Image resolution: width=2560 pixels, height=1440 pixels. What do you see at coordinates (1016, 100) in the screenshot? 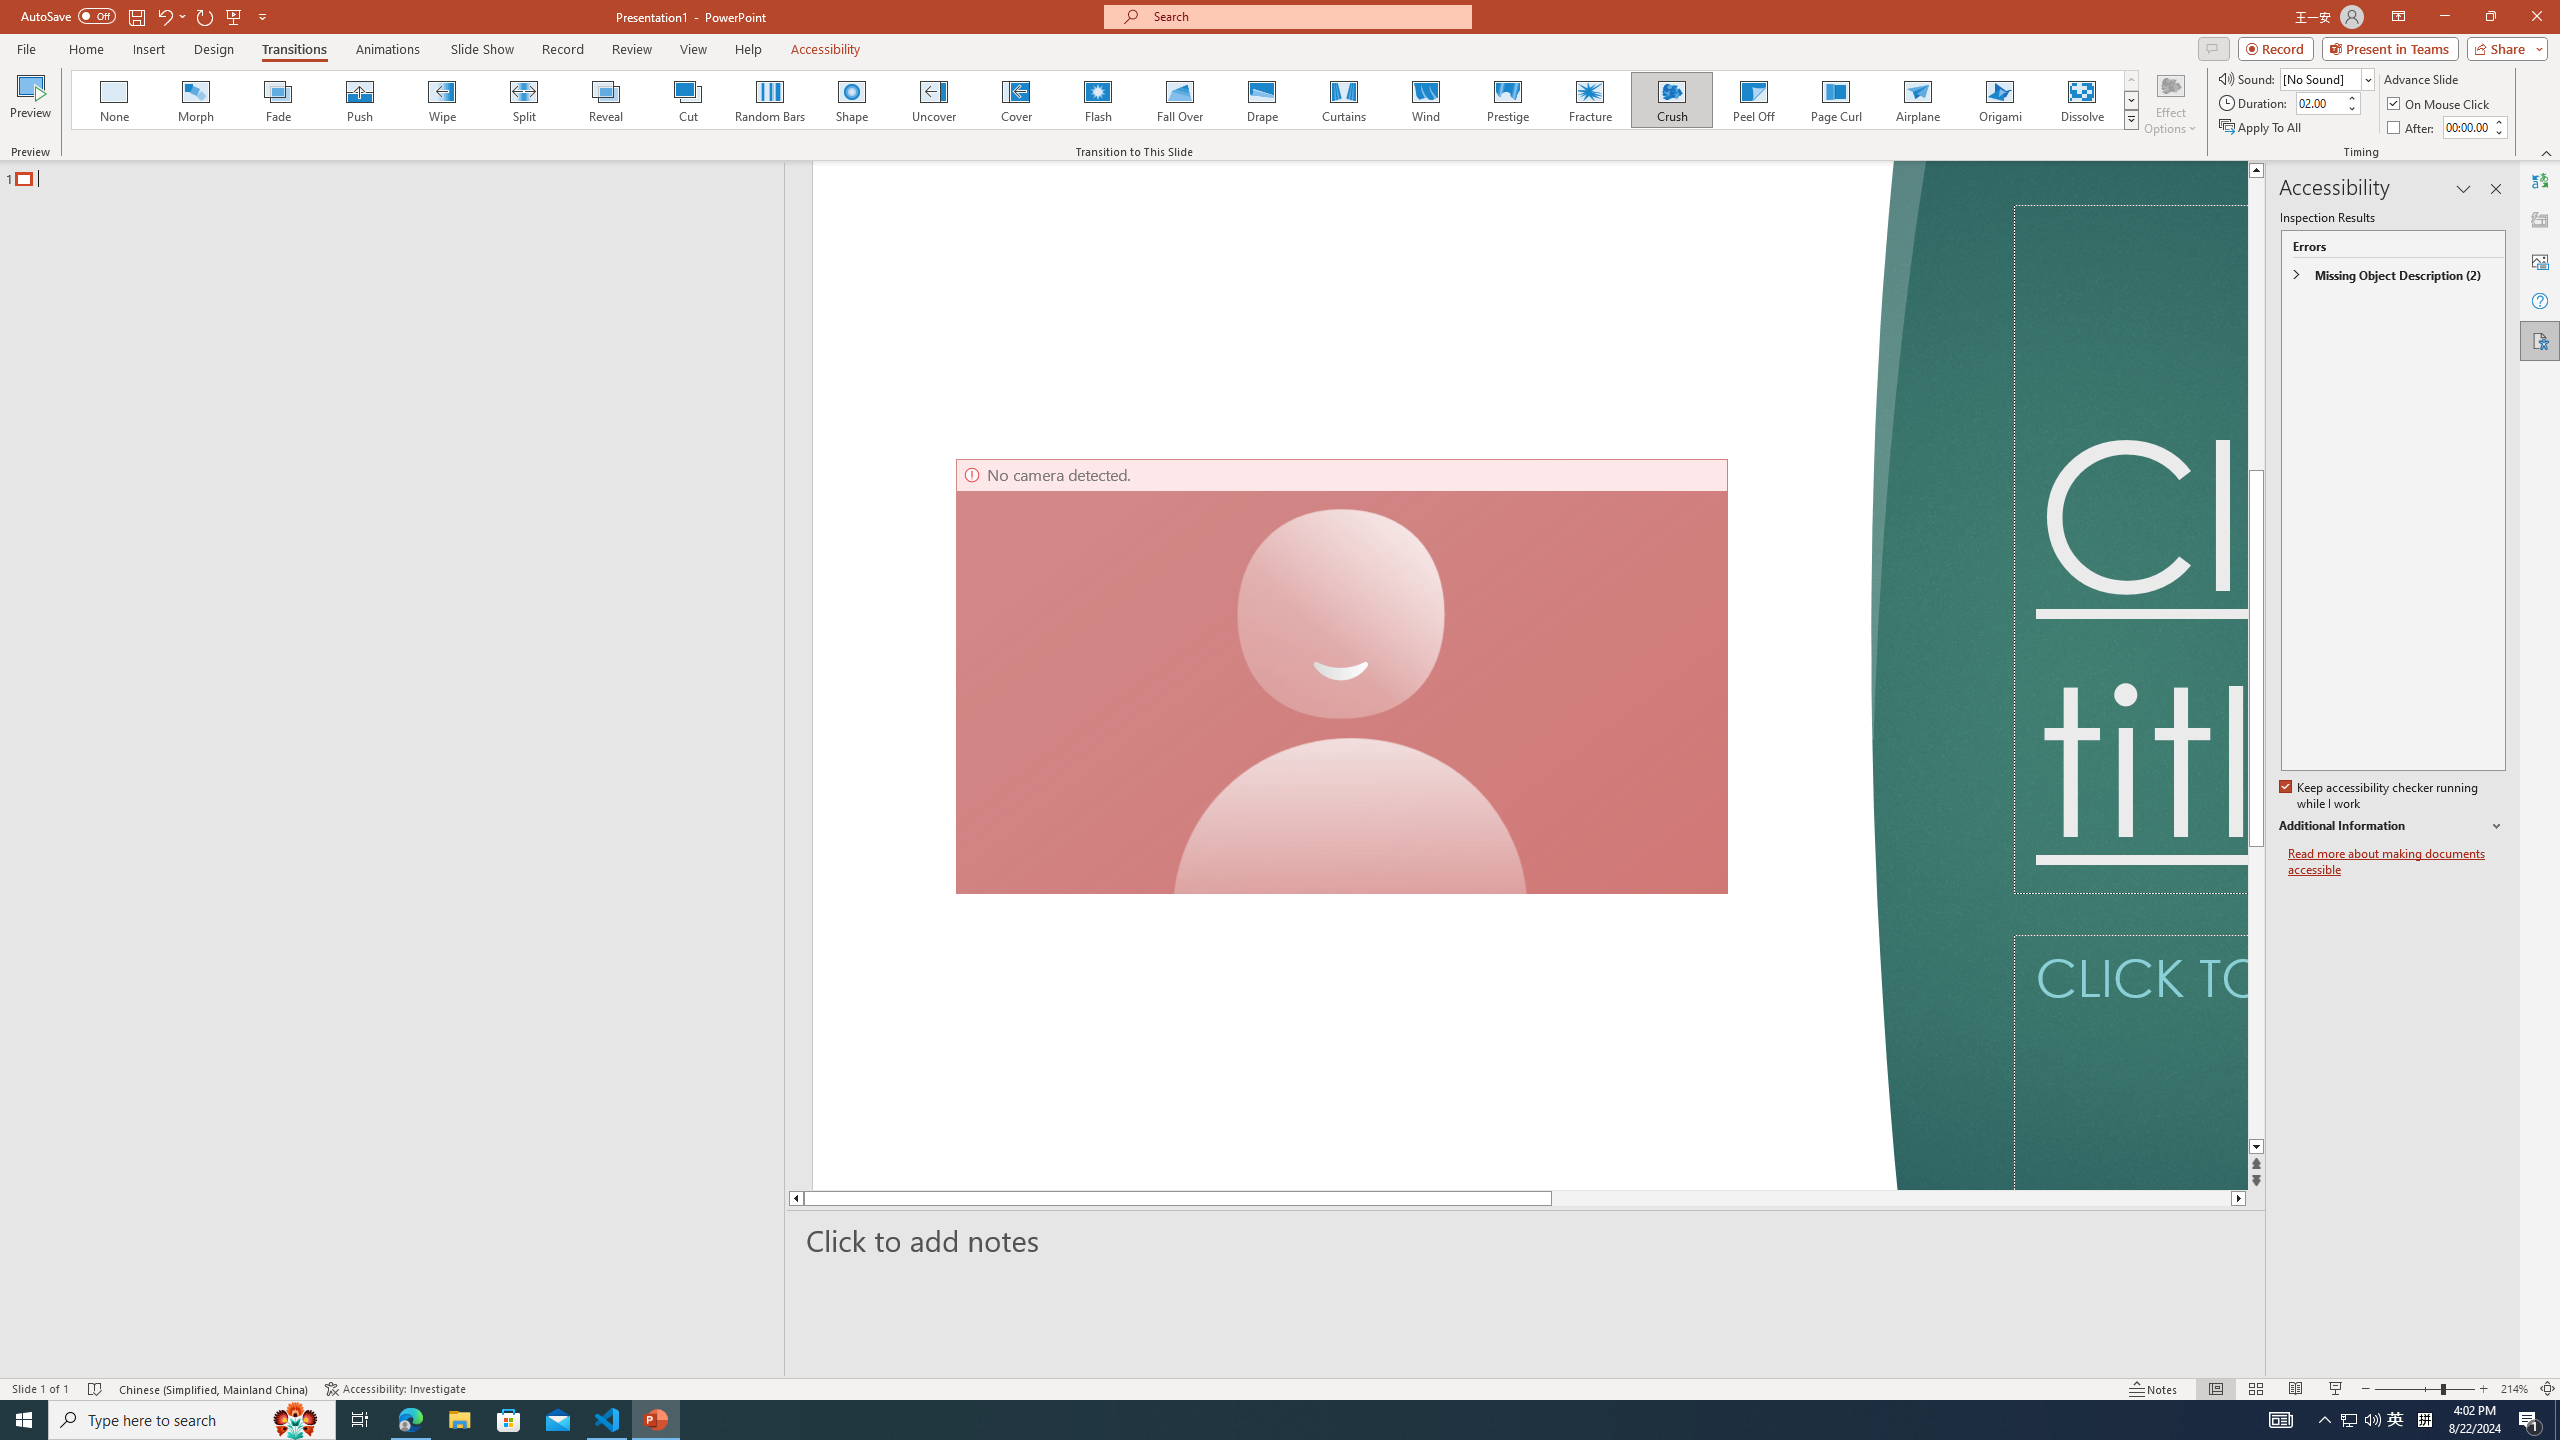
I see `Cover` at bounding box center [1016, 100].